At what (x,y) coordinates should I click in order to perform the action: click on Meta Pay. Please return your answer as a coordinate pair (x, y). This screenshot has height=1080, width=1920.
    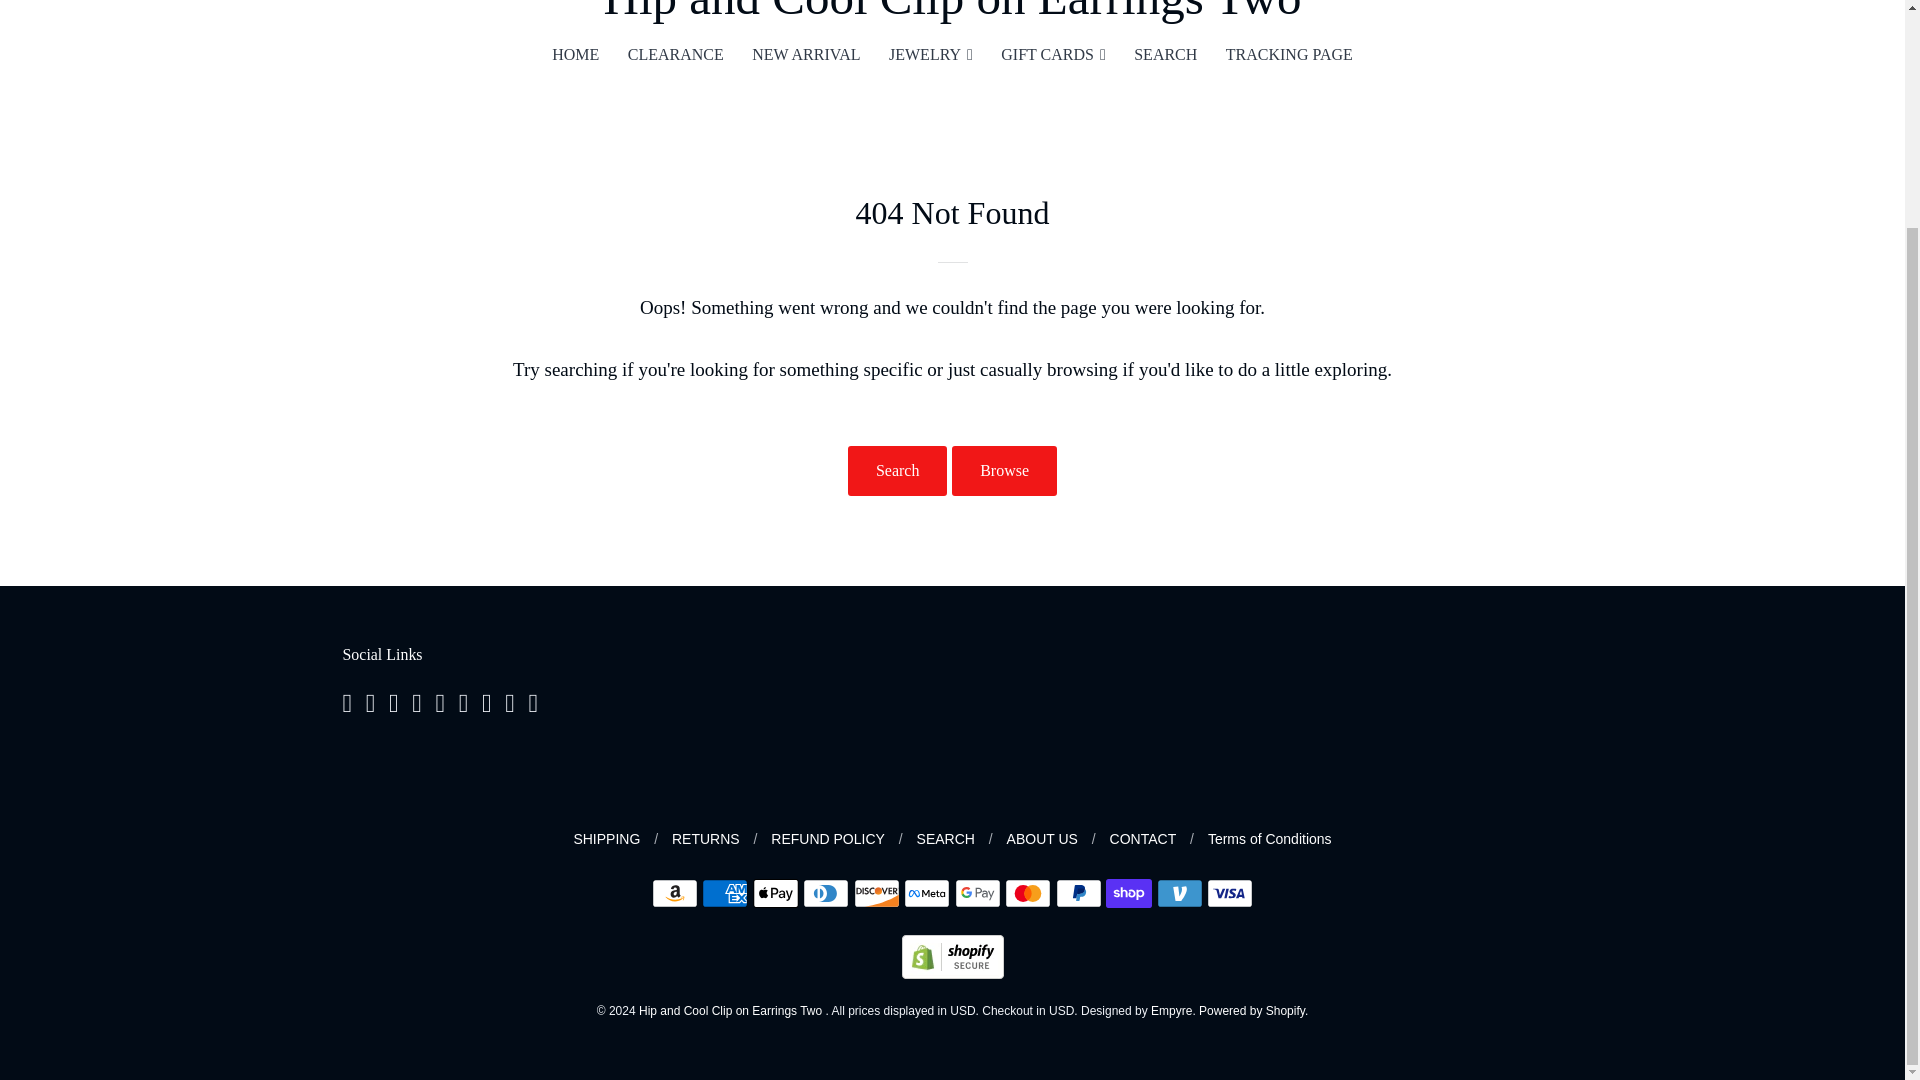
    Looking at the image, I should click on (927, 894).